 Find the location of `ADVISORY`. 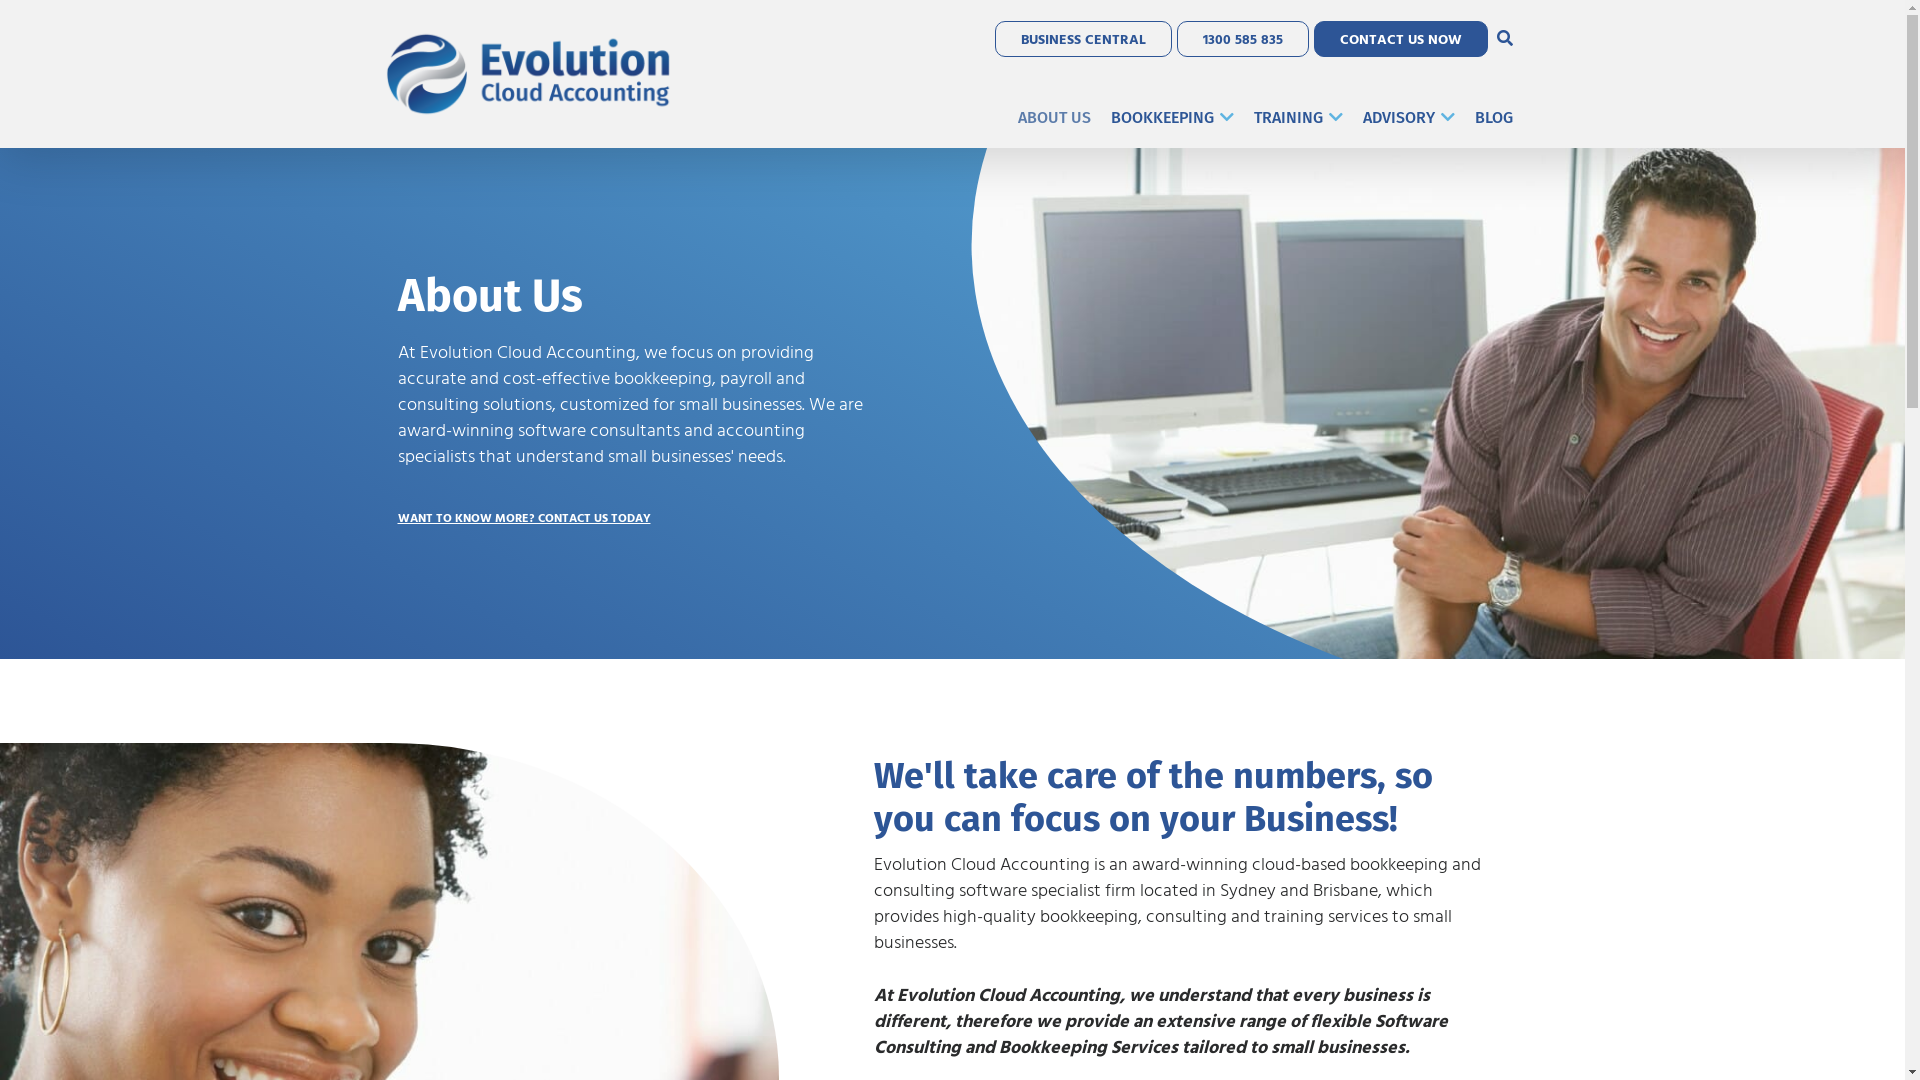

ADVISORY is located at coordinates (1408, 118).